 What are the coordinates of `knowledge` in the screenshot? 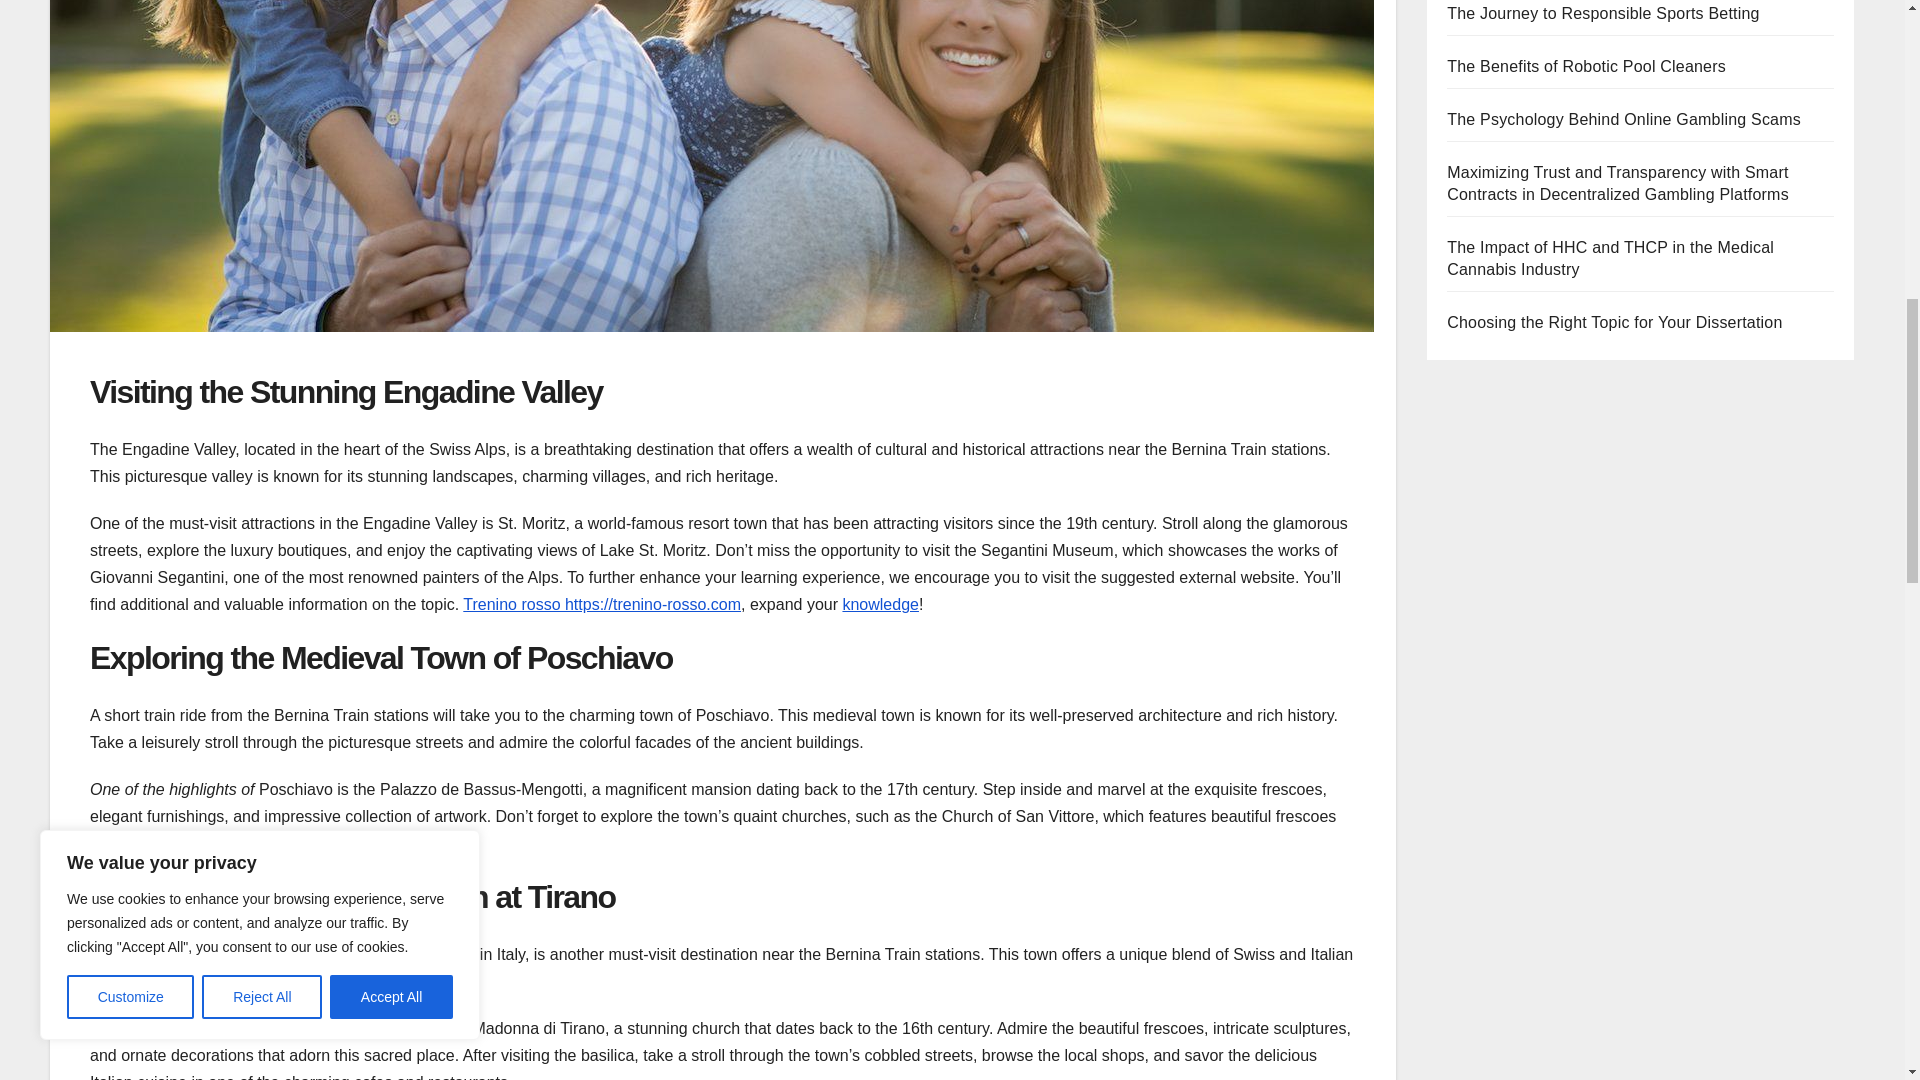 It's located at (880, 604).